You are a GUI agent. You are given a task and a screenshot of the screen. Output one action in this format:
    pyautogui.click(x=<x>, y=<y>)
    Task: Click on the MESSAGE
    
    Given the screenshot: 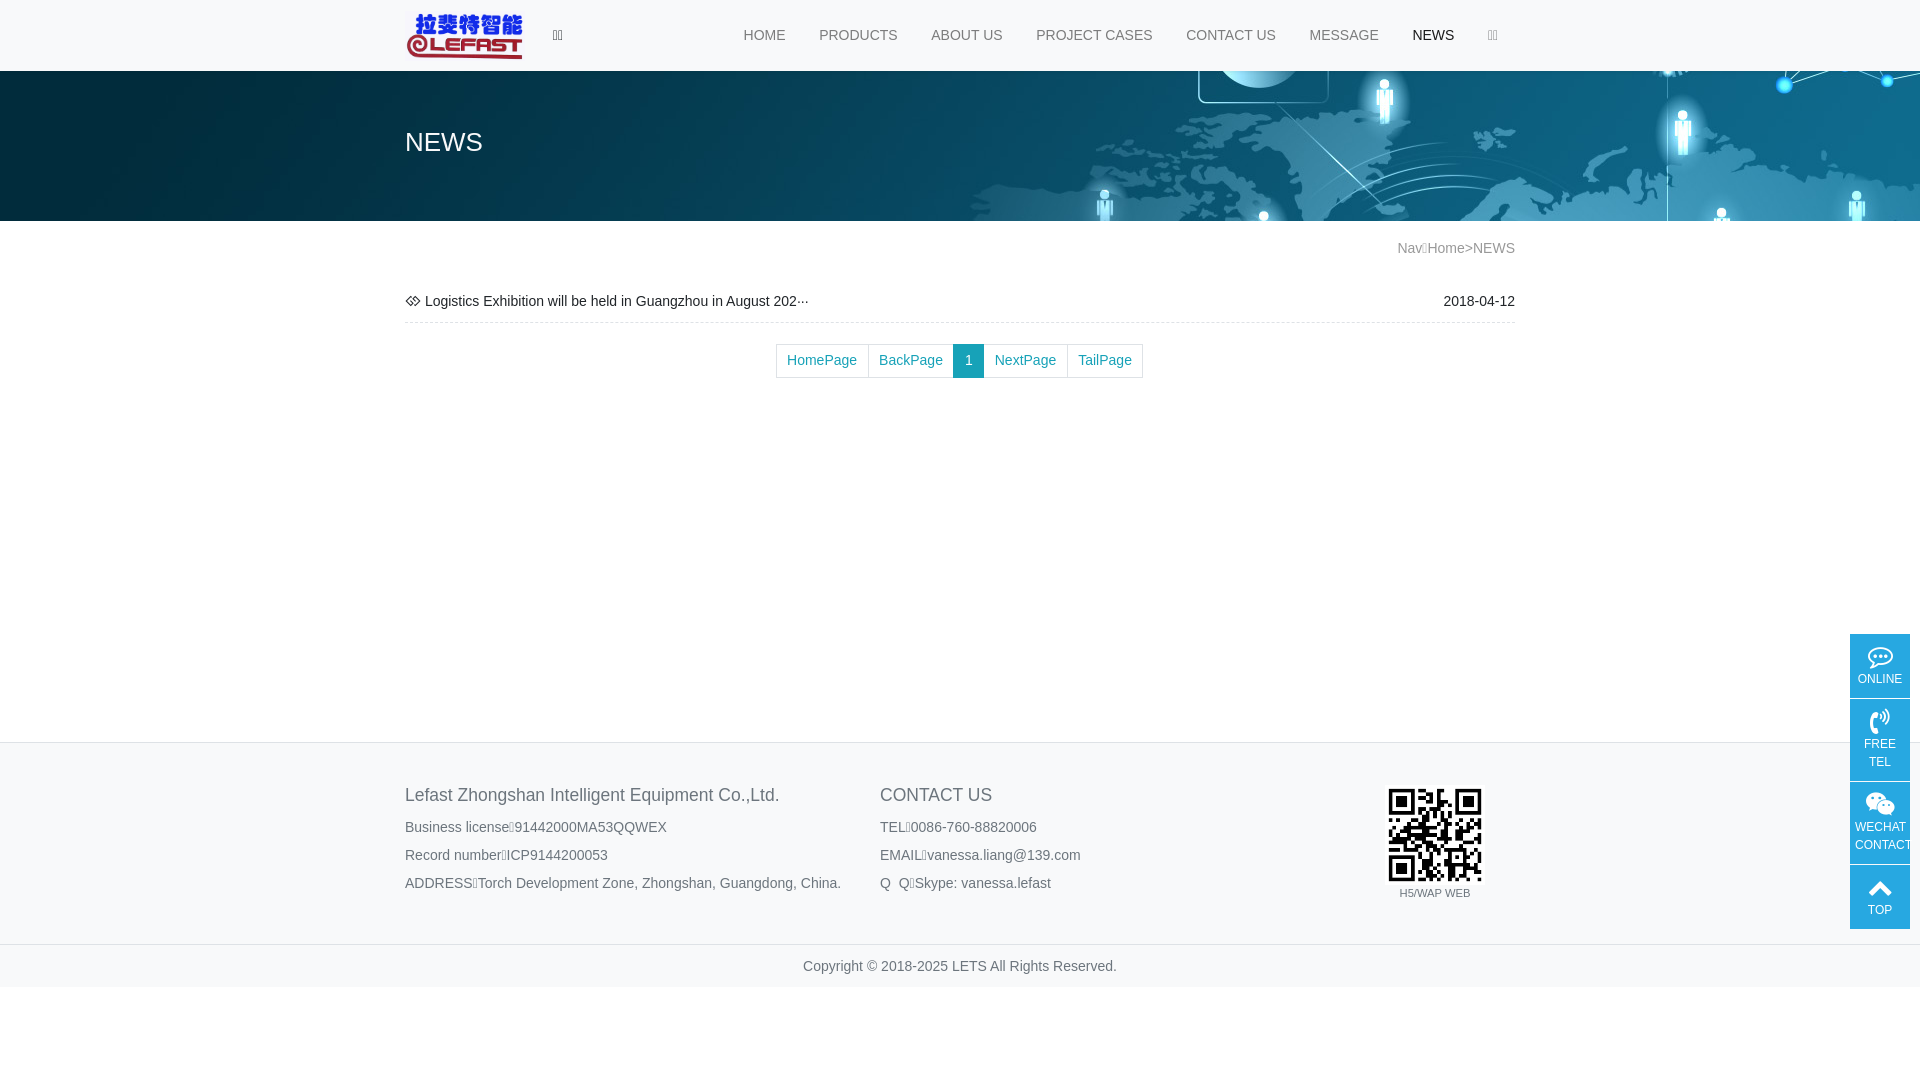 What is the action you would take?
    pyautogui.click(x=1344, y=36)
    